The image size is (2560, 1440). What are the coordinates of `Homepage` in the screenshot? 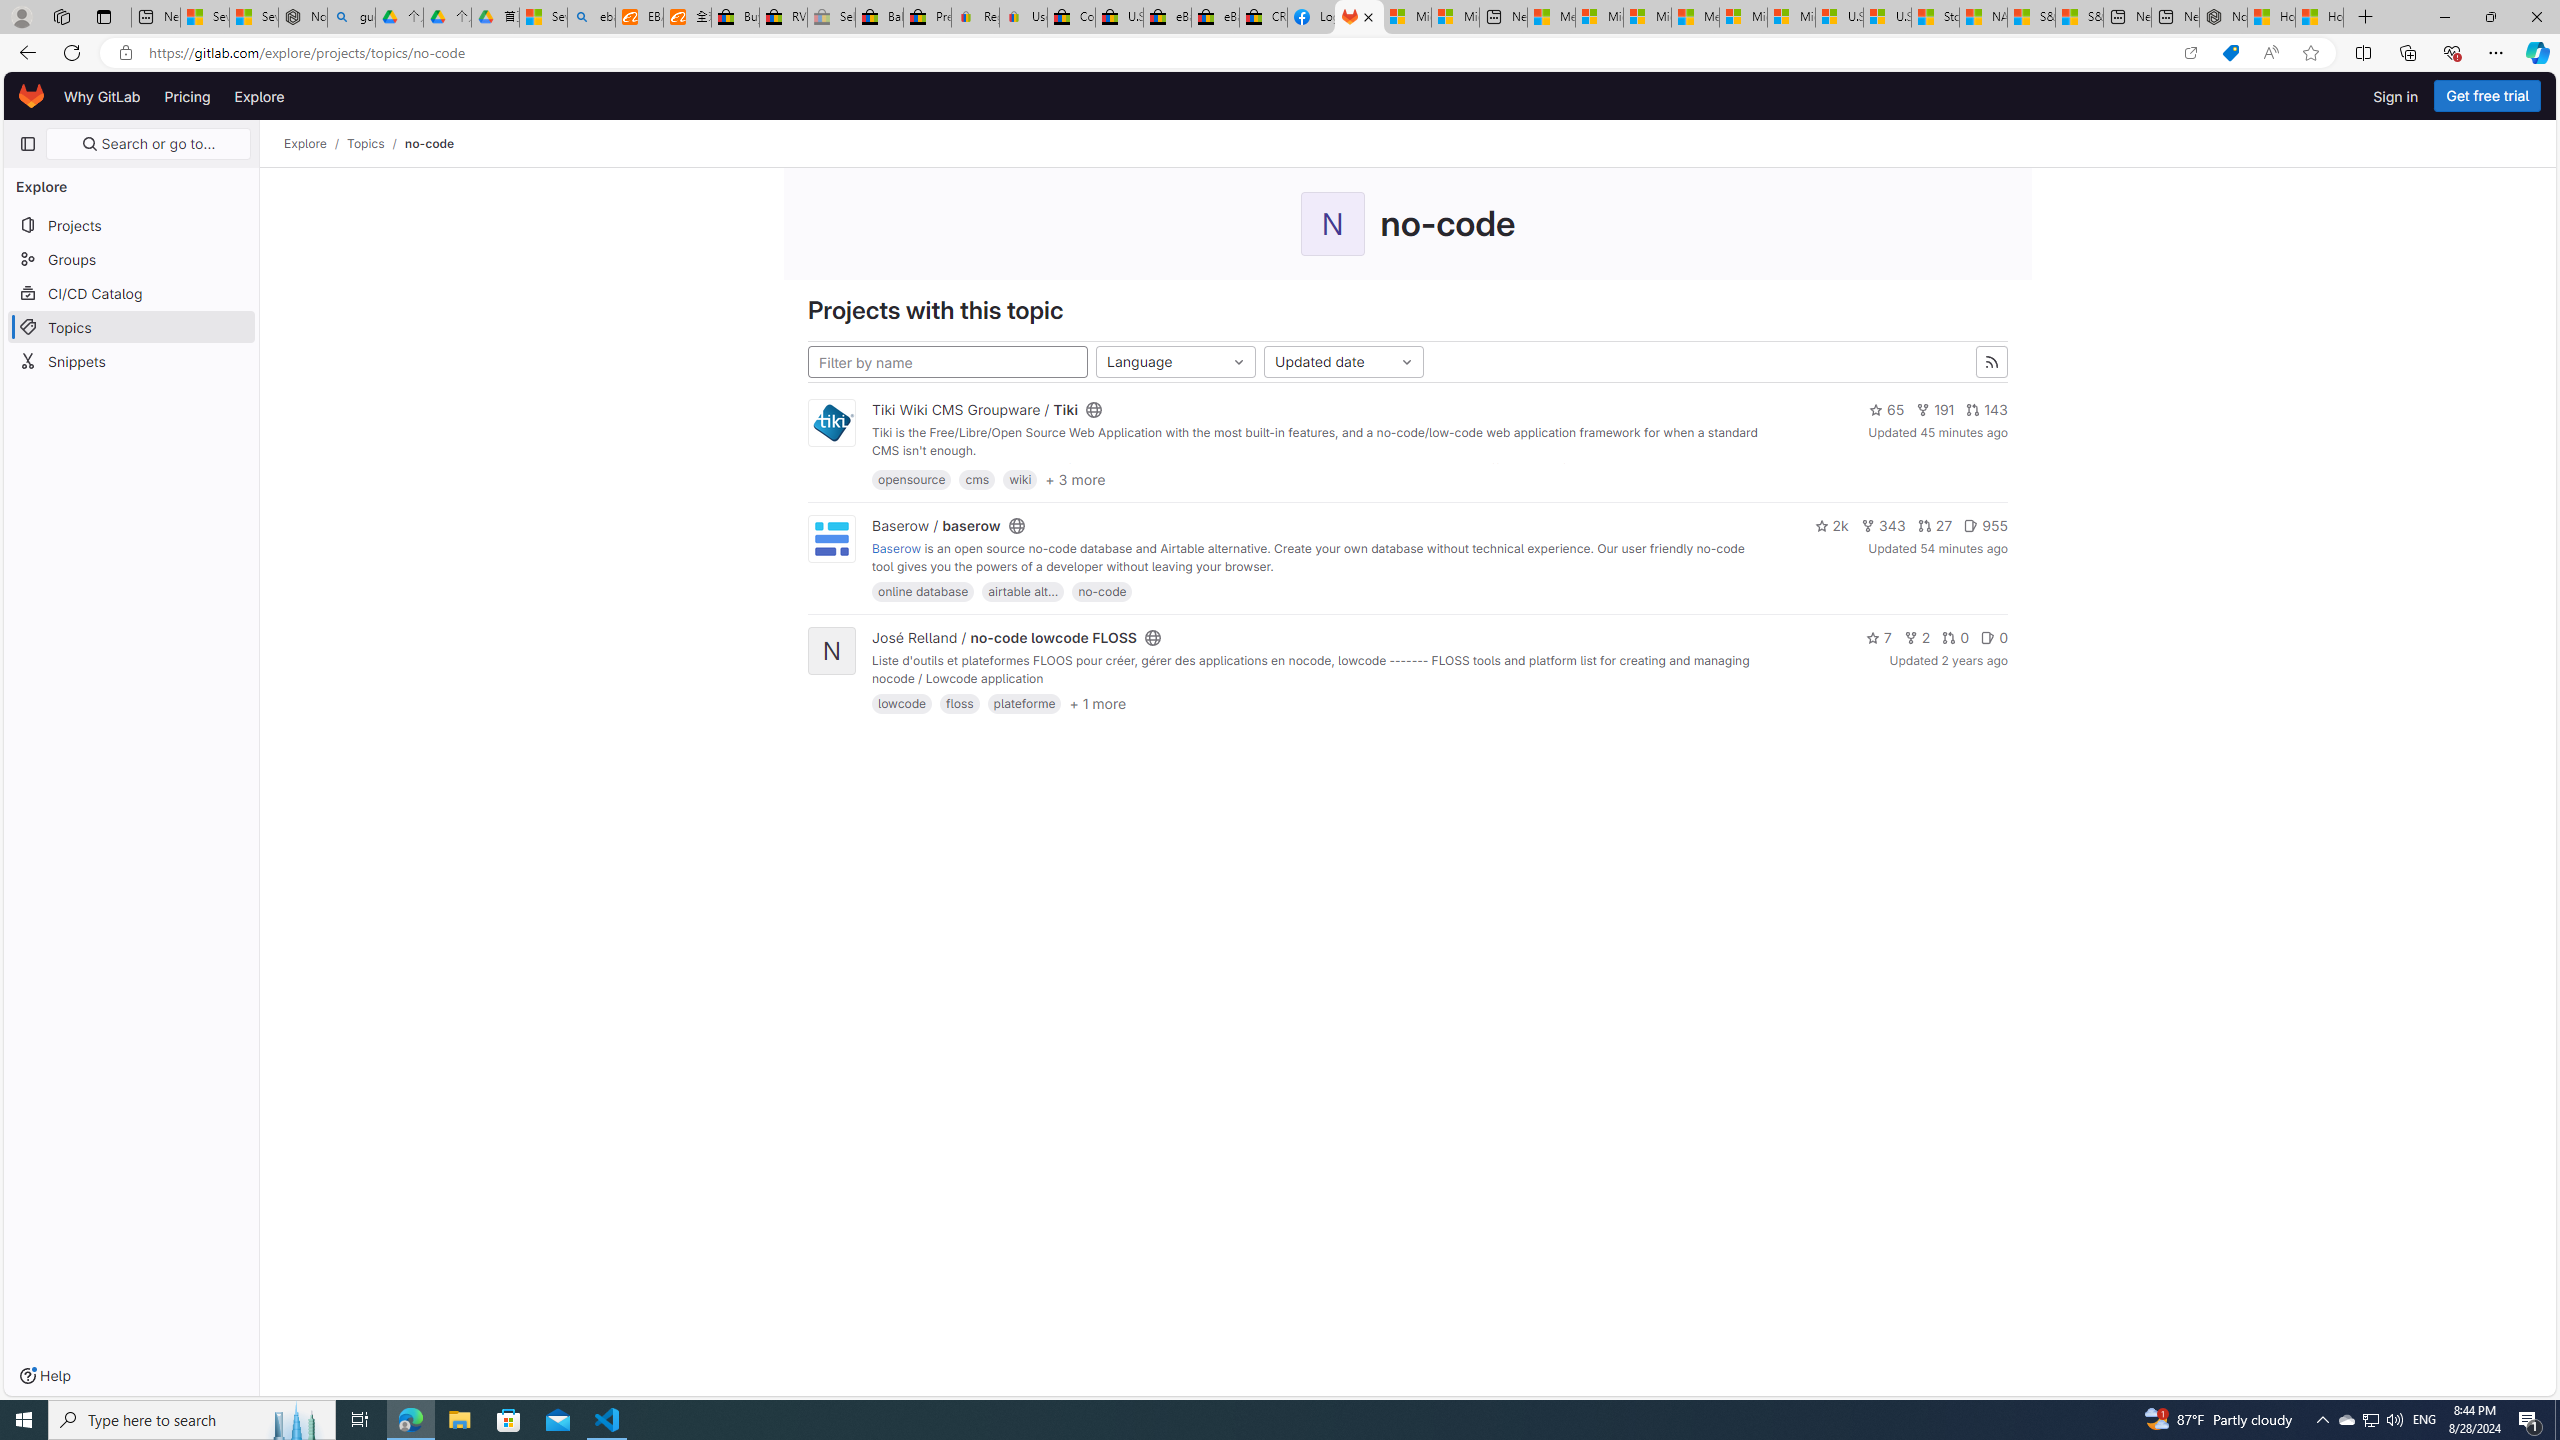 It's located at (32, 96).